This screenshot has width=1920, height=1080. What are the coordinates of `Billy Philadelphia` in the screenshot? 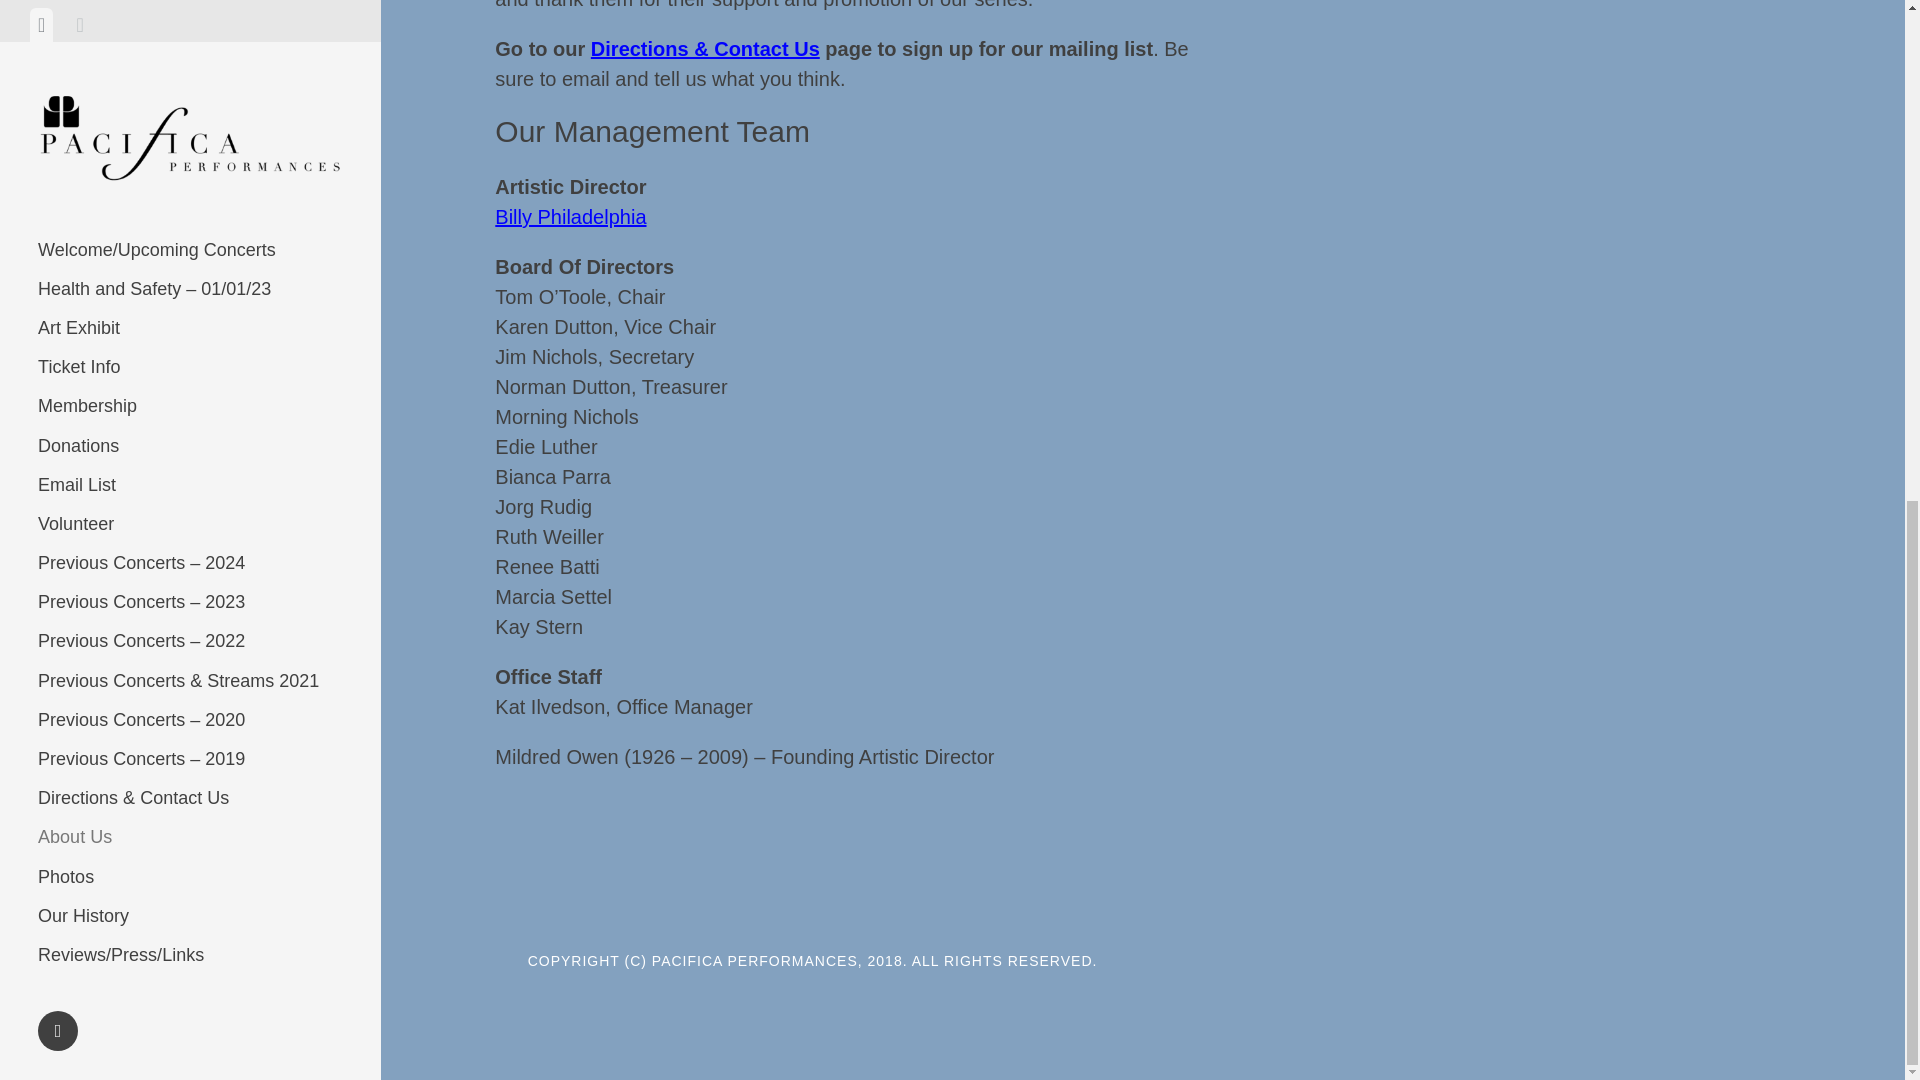 It's located at (570, 216).